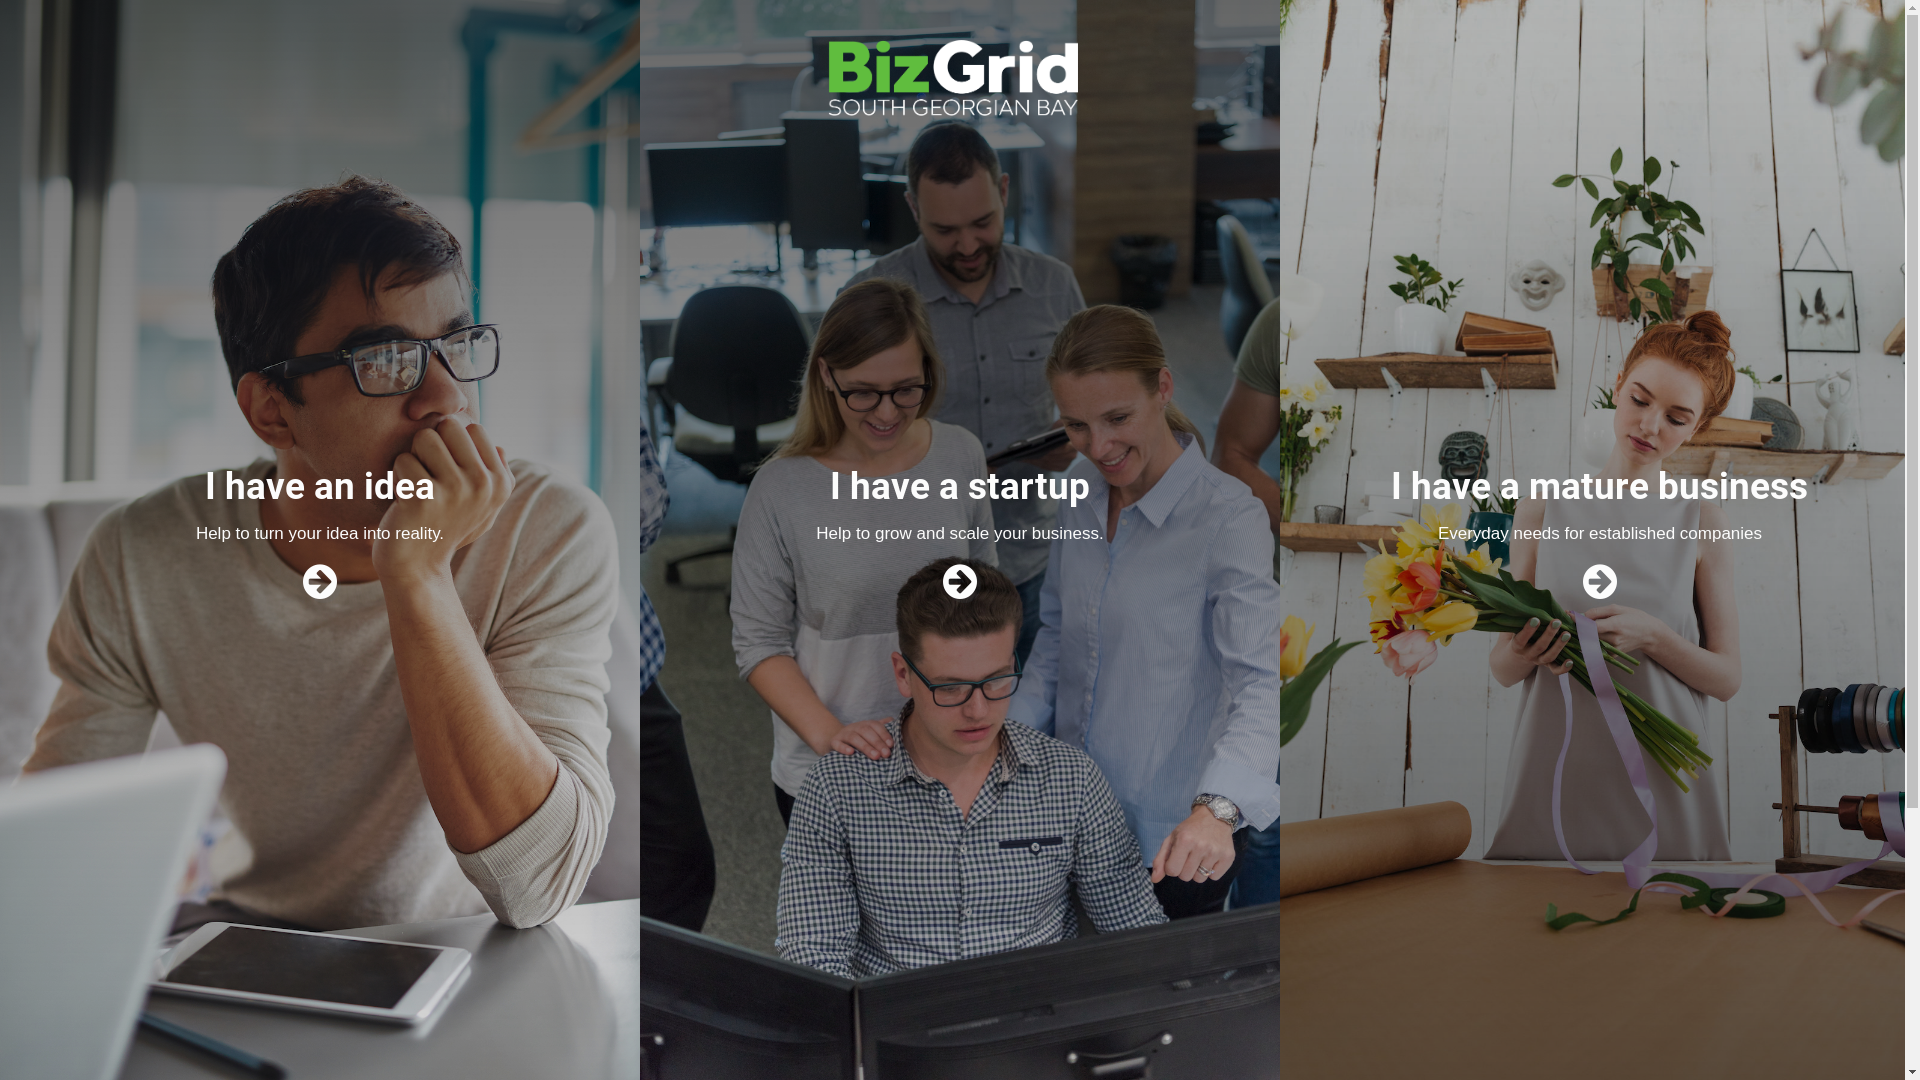 This screenshot has width=1920, height=1080. I want to click on Skip to content, so click(0, 0).